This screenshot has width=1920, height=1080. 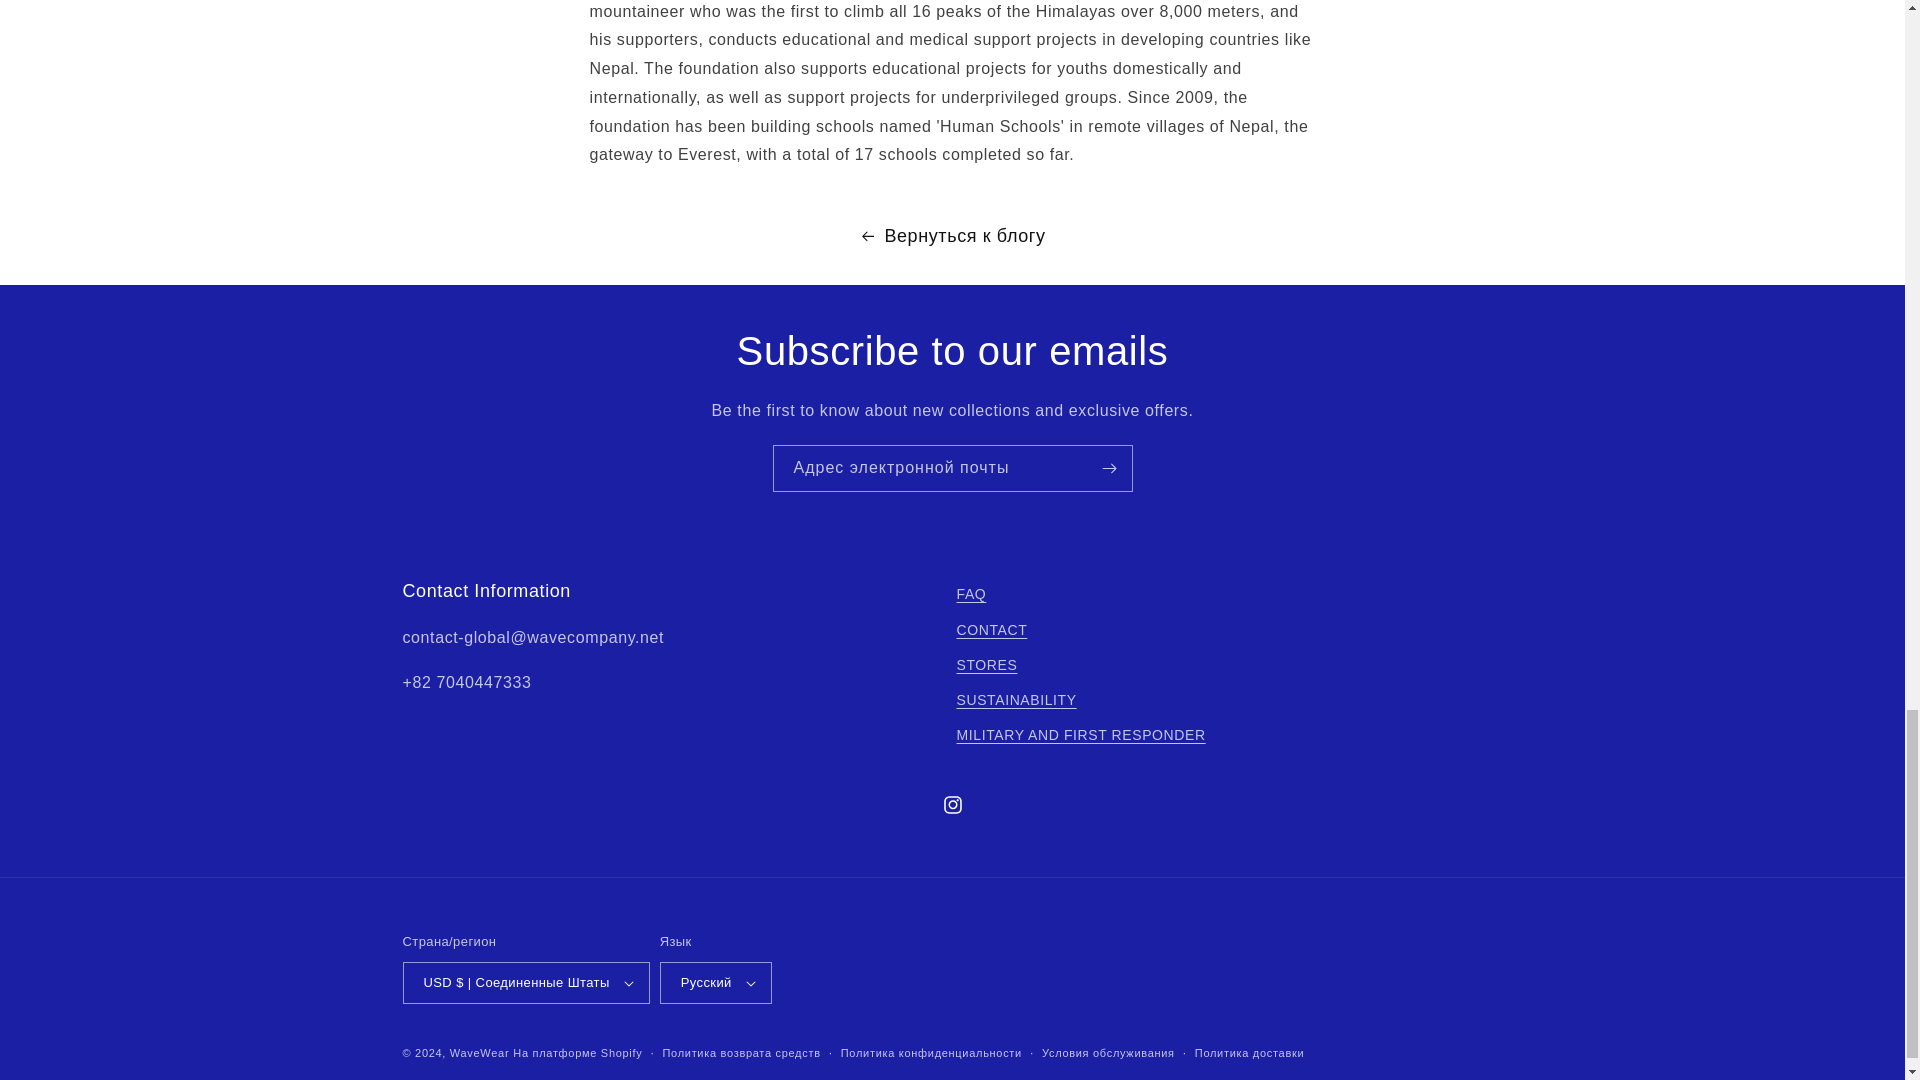 What do you see at coordinates (1080, 735) in the screenshot?
I see `MILITARY AND FIRST RESPONDER` at bounding box center [1080, 735].